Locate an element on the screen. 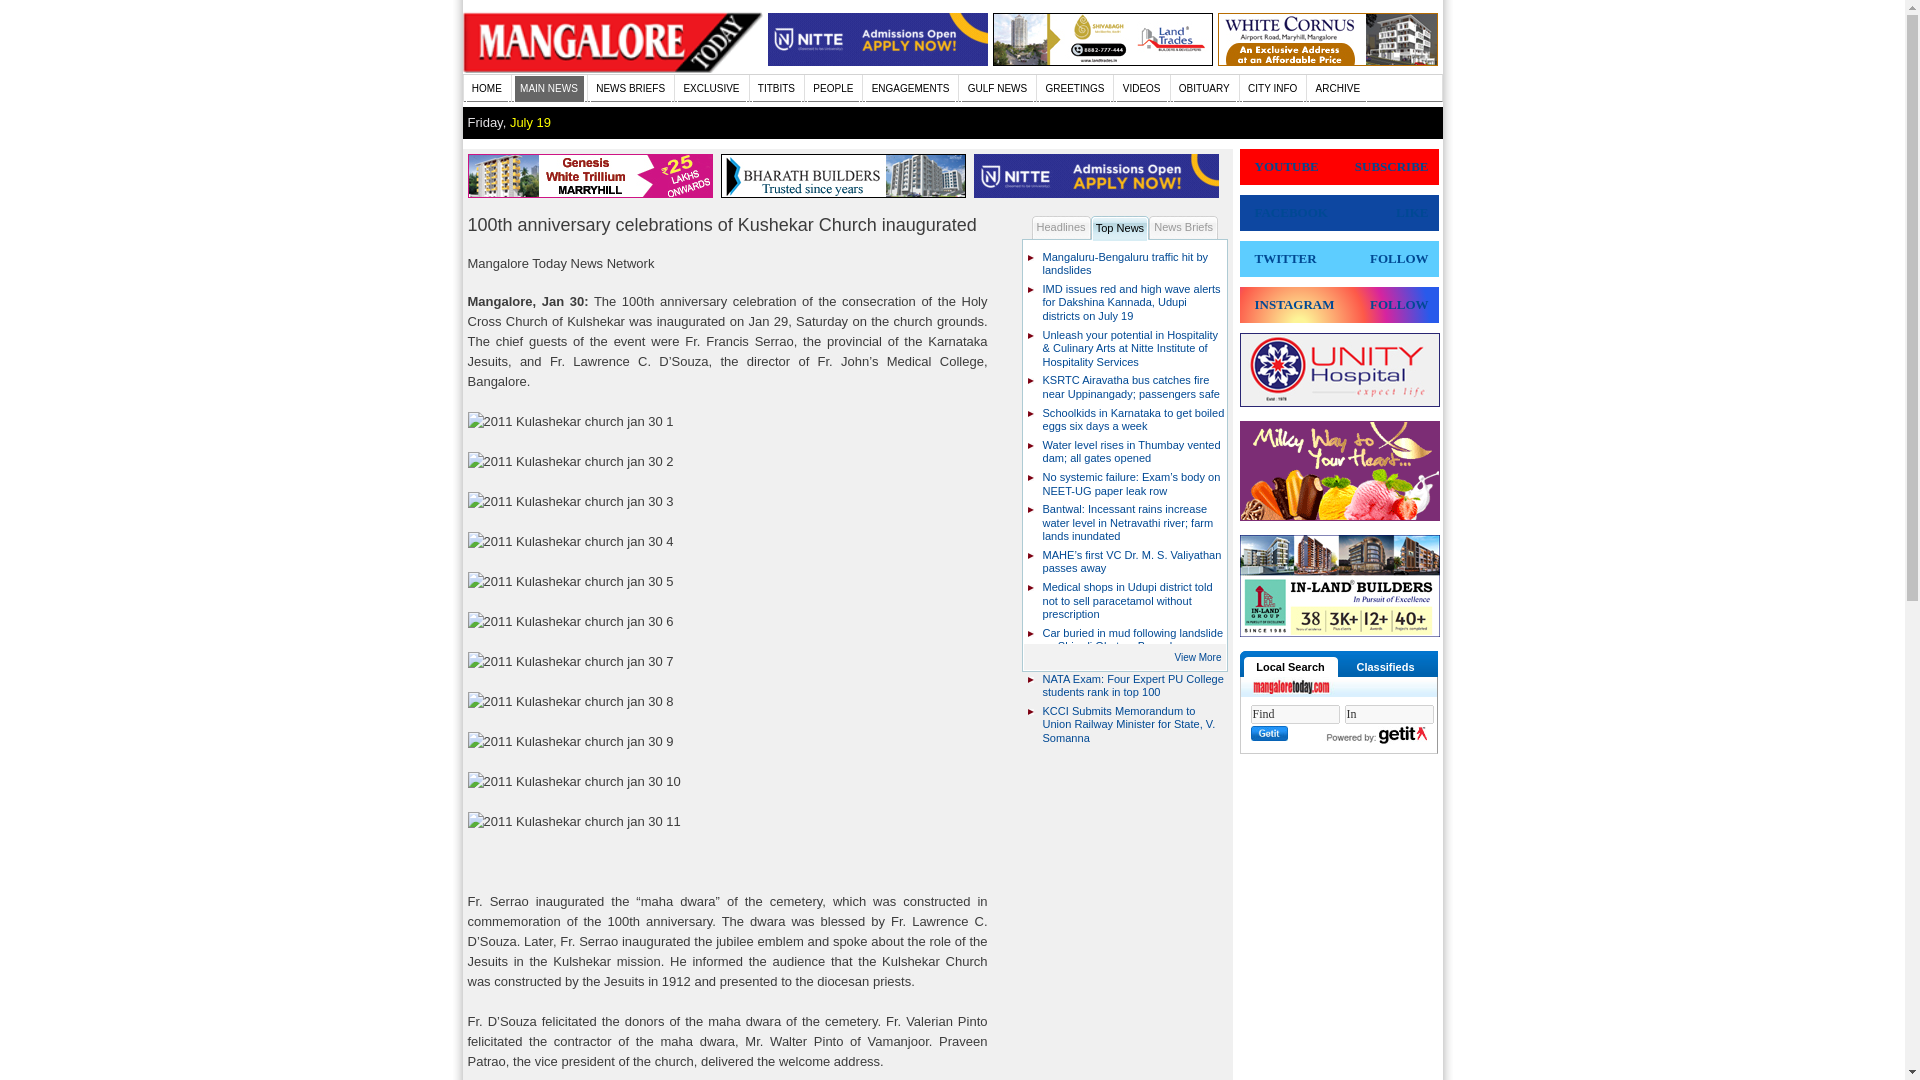  NEWS BRIEFS is located at coordinates (630, 88).